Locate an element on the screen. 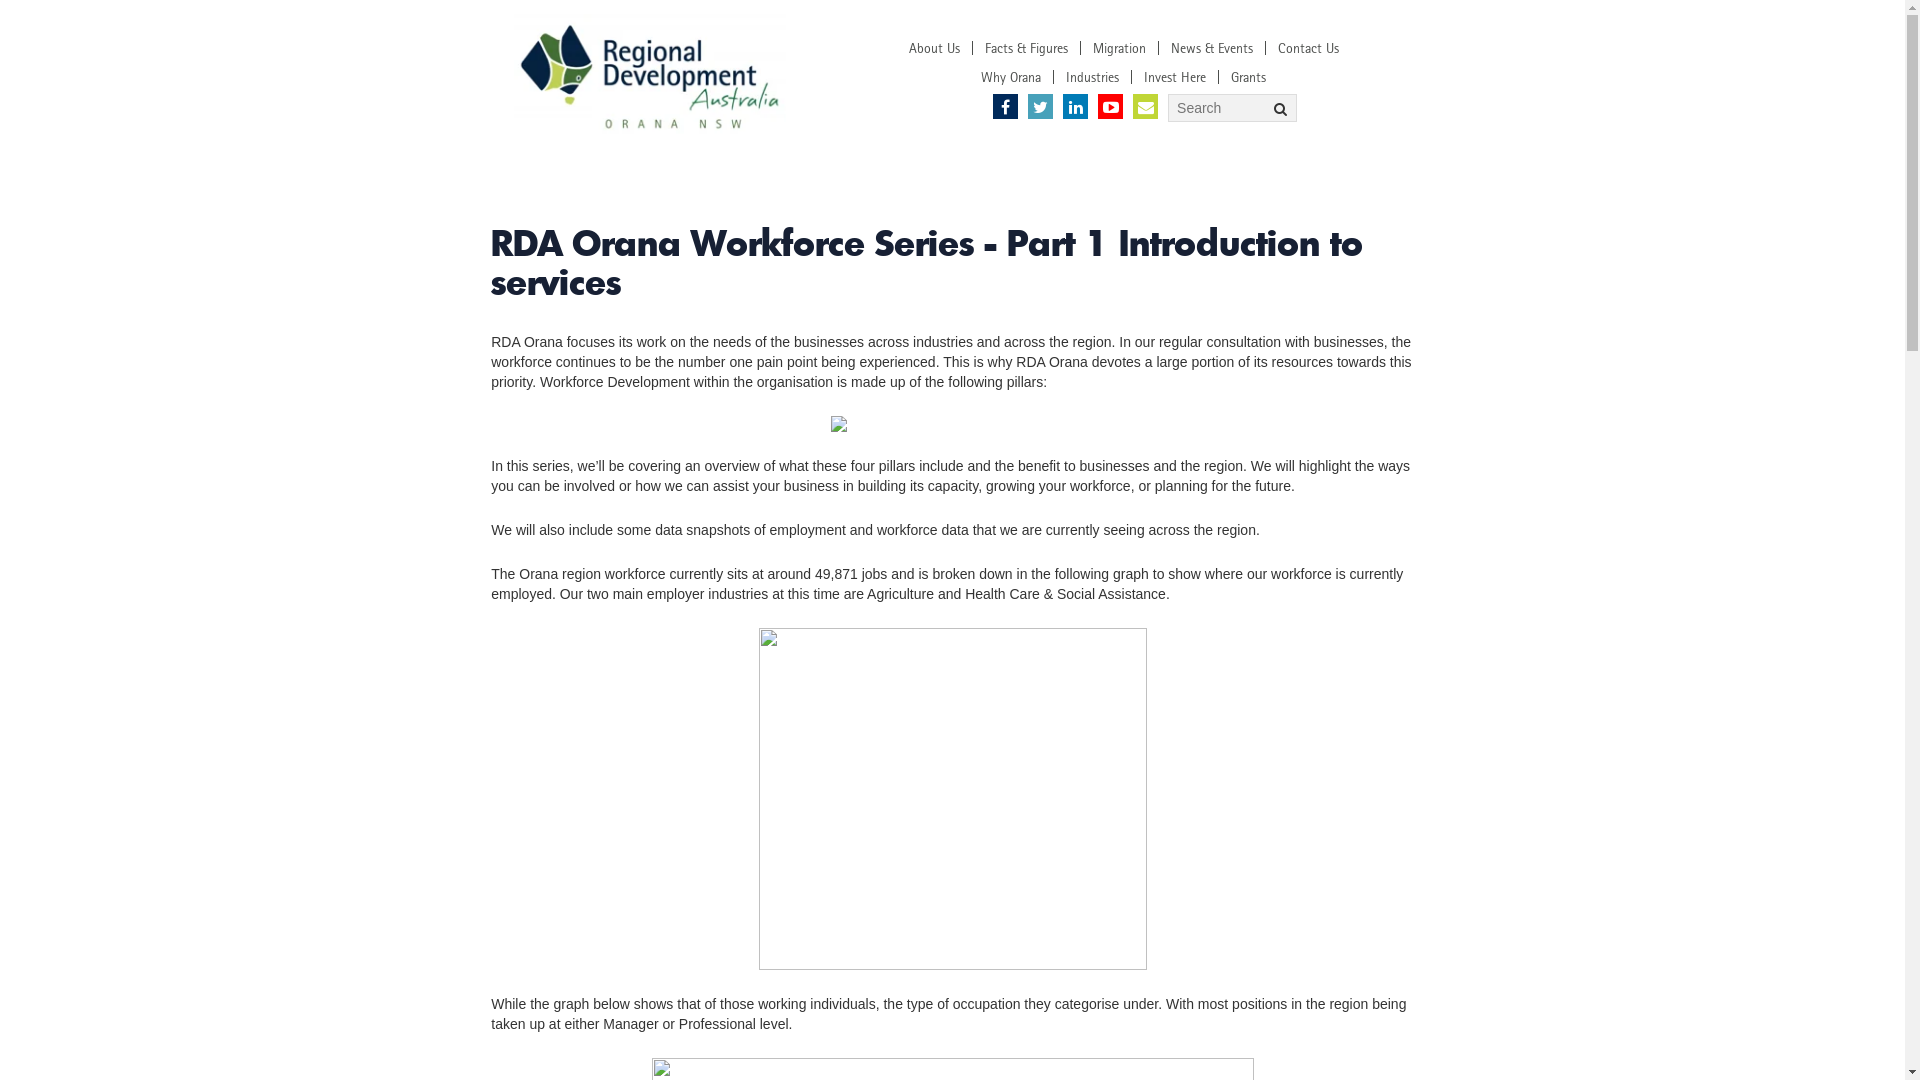  Facts & Figures is located at coordinates (1026, 48).